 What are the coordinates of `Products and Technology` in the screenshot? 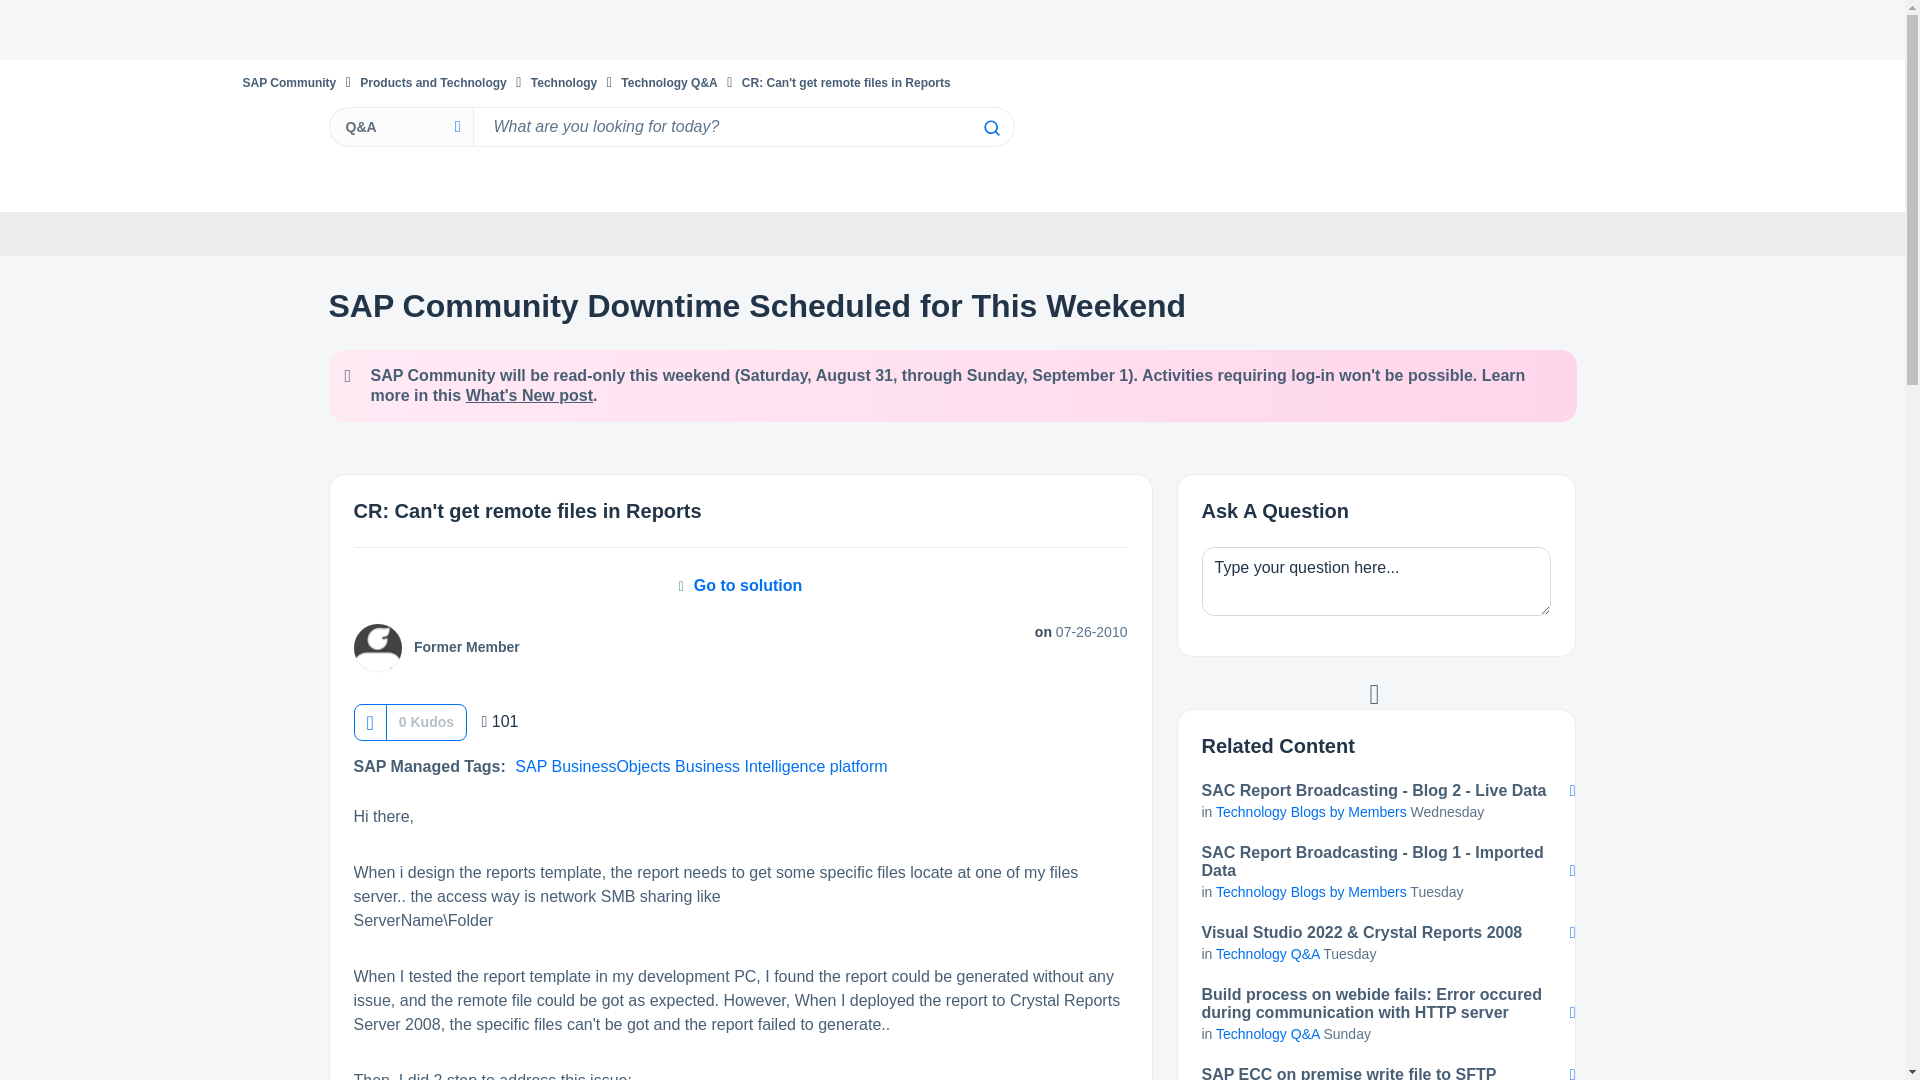 It's located at (433, 82).